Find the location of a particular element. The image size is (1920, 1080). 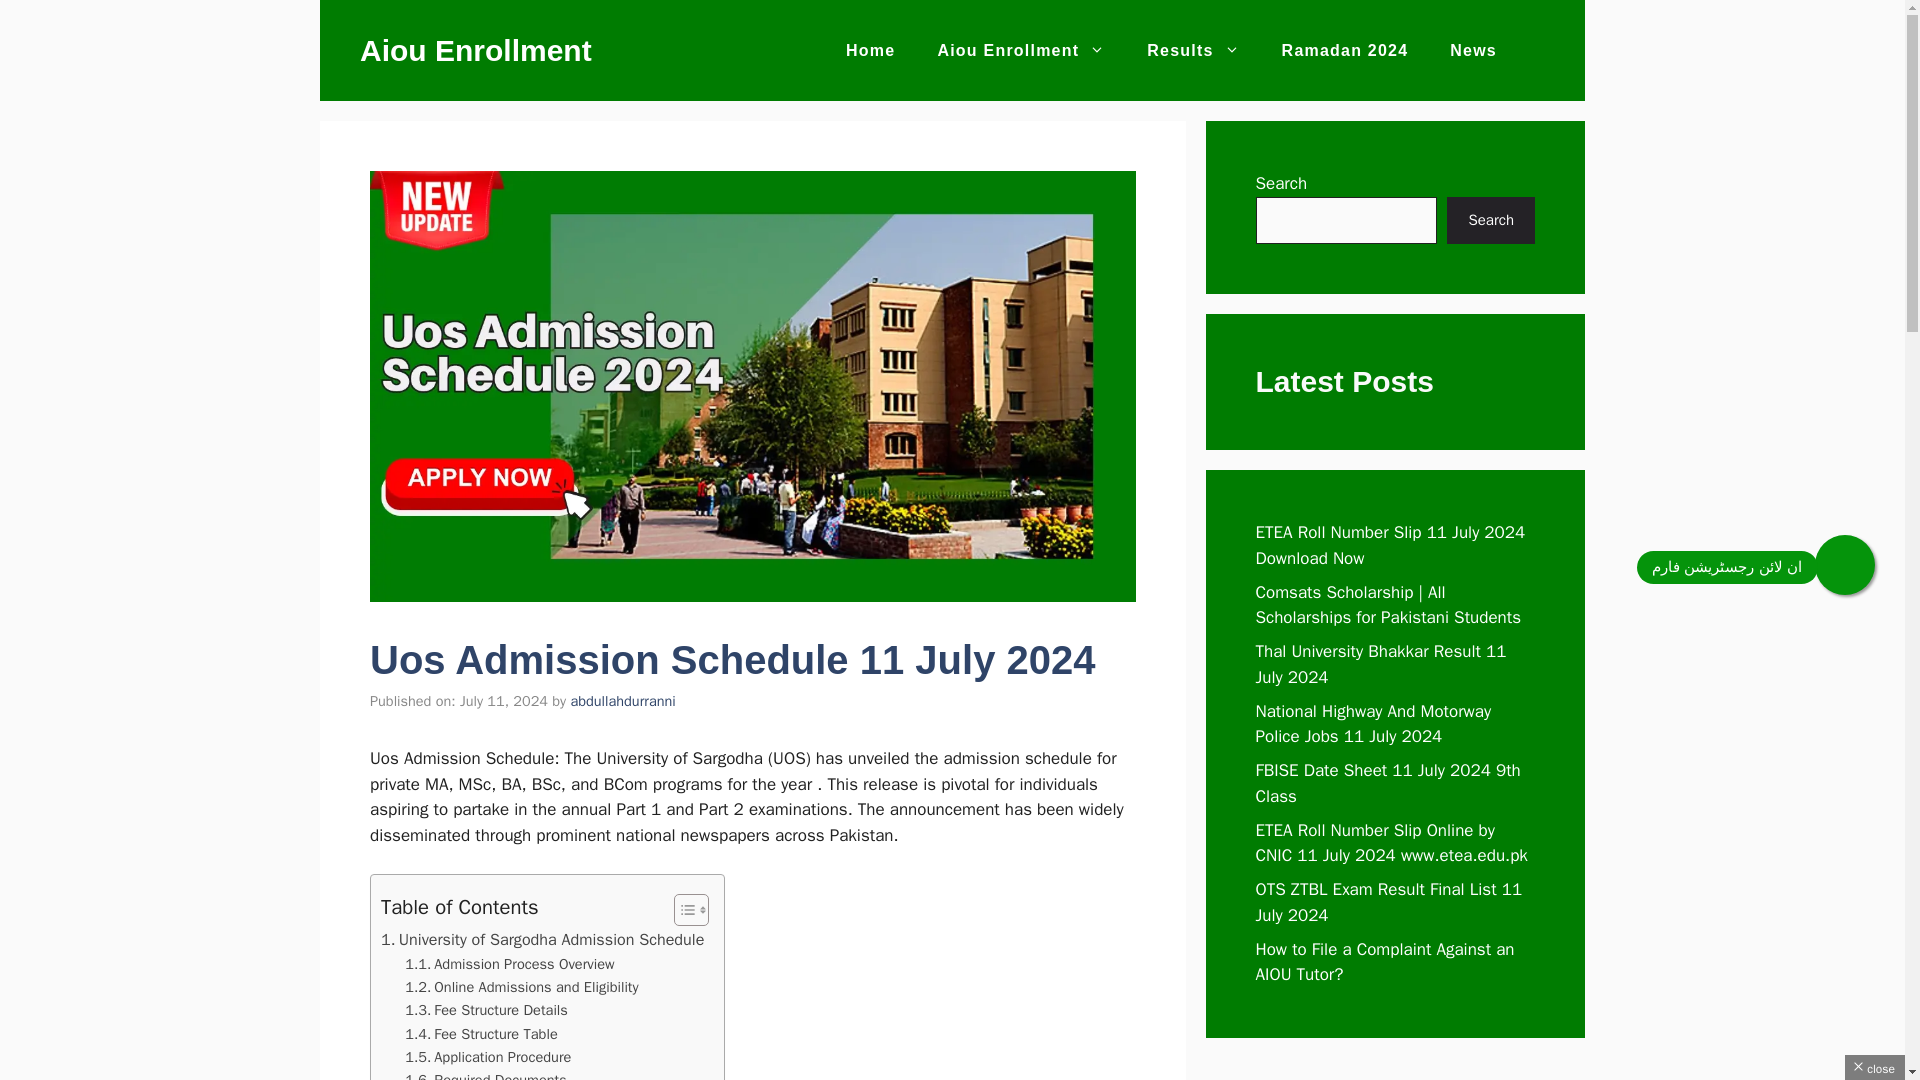

Application Procedure is located at coordinates (488, 1058).